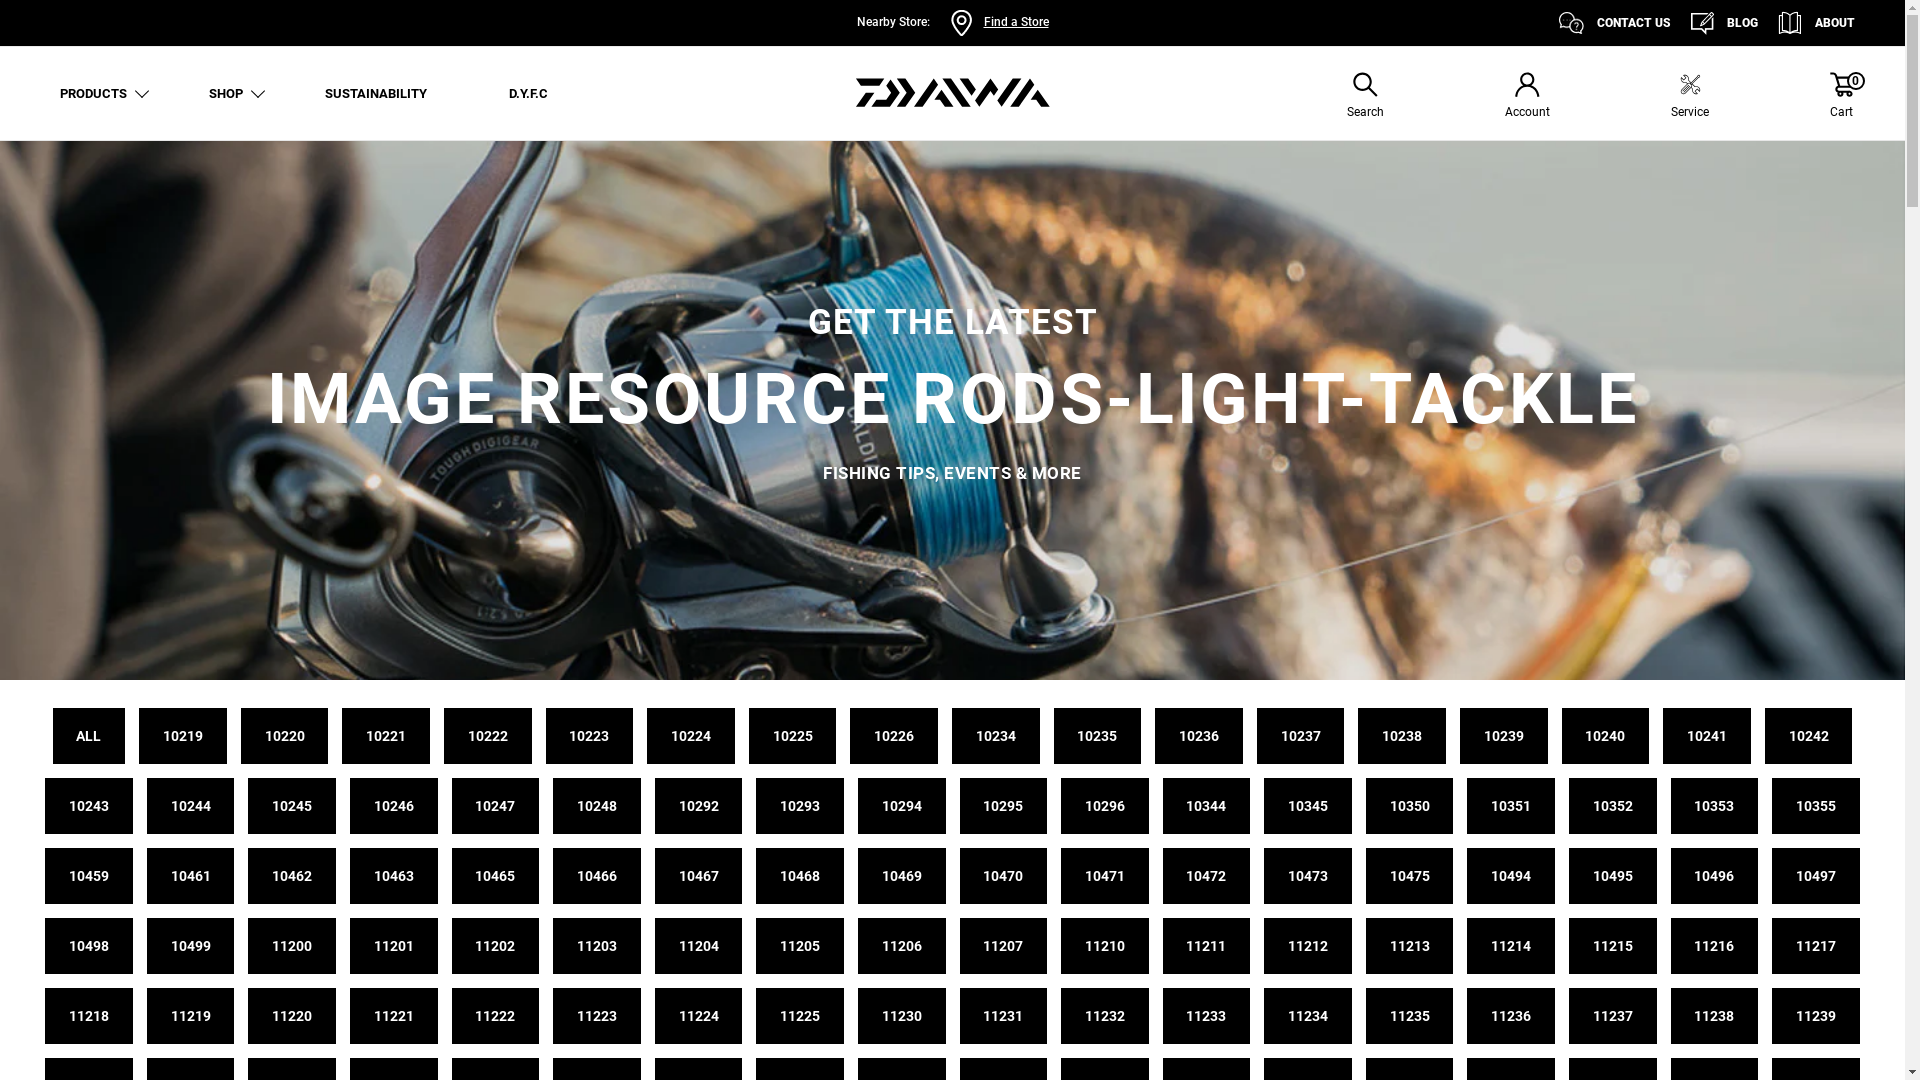  What do you see at coordinates (691, 736) in the screenshot?
I see `10224` at bounding box center [691, 736].